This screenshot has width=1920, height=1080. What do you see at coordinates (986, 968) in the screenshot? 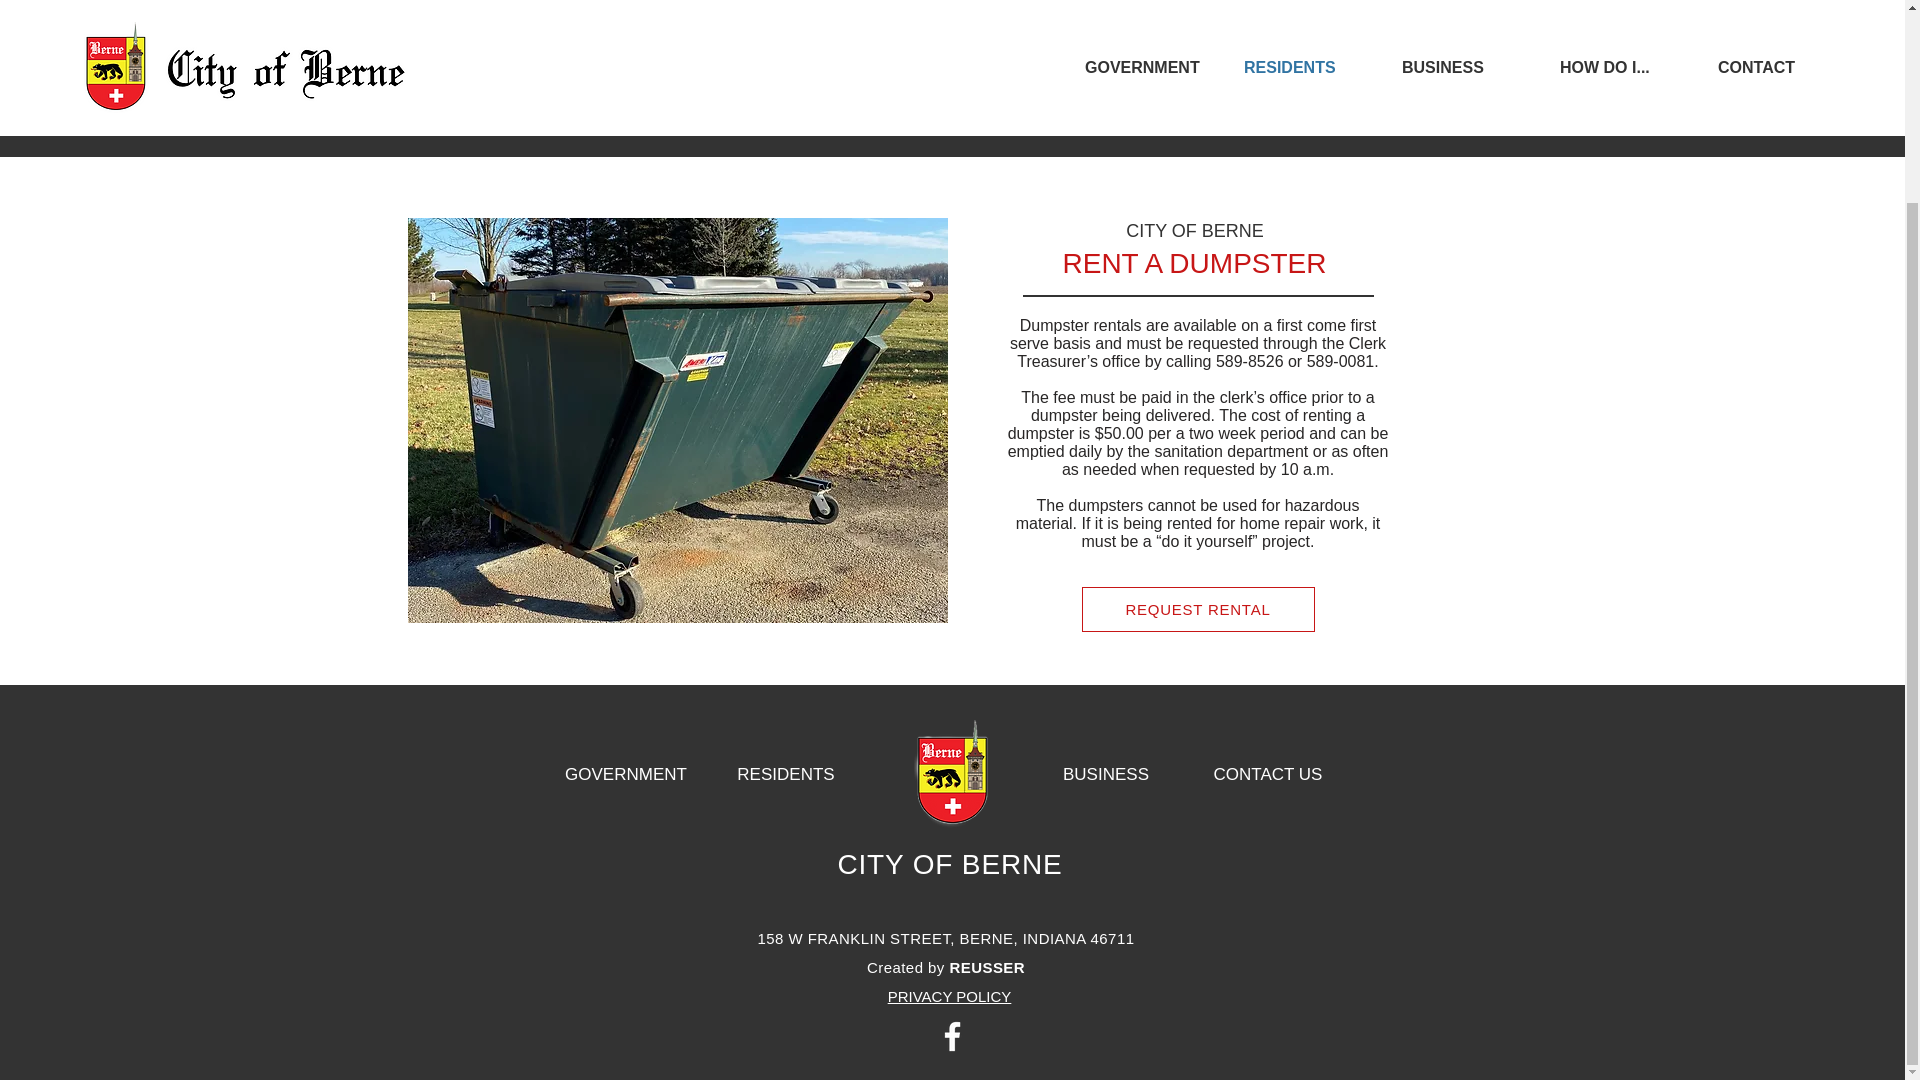
I see `REUSSER` at bounding box center [986, 968].